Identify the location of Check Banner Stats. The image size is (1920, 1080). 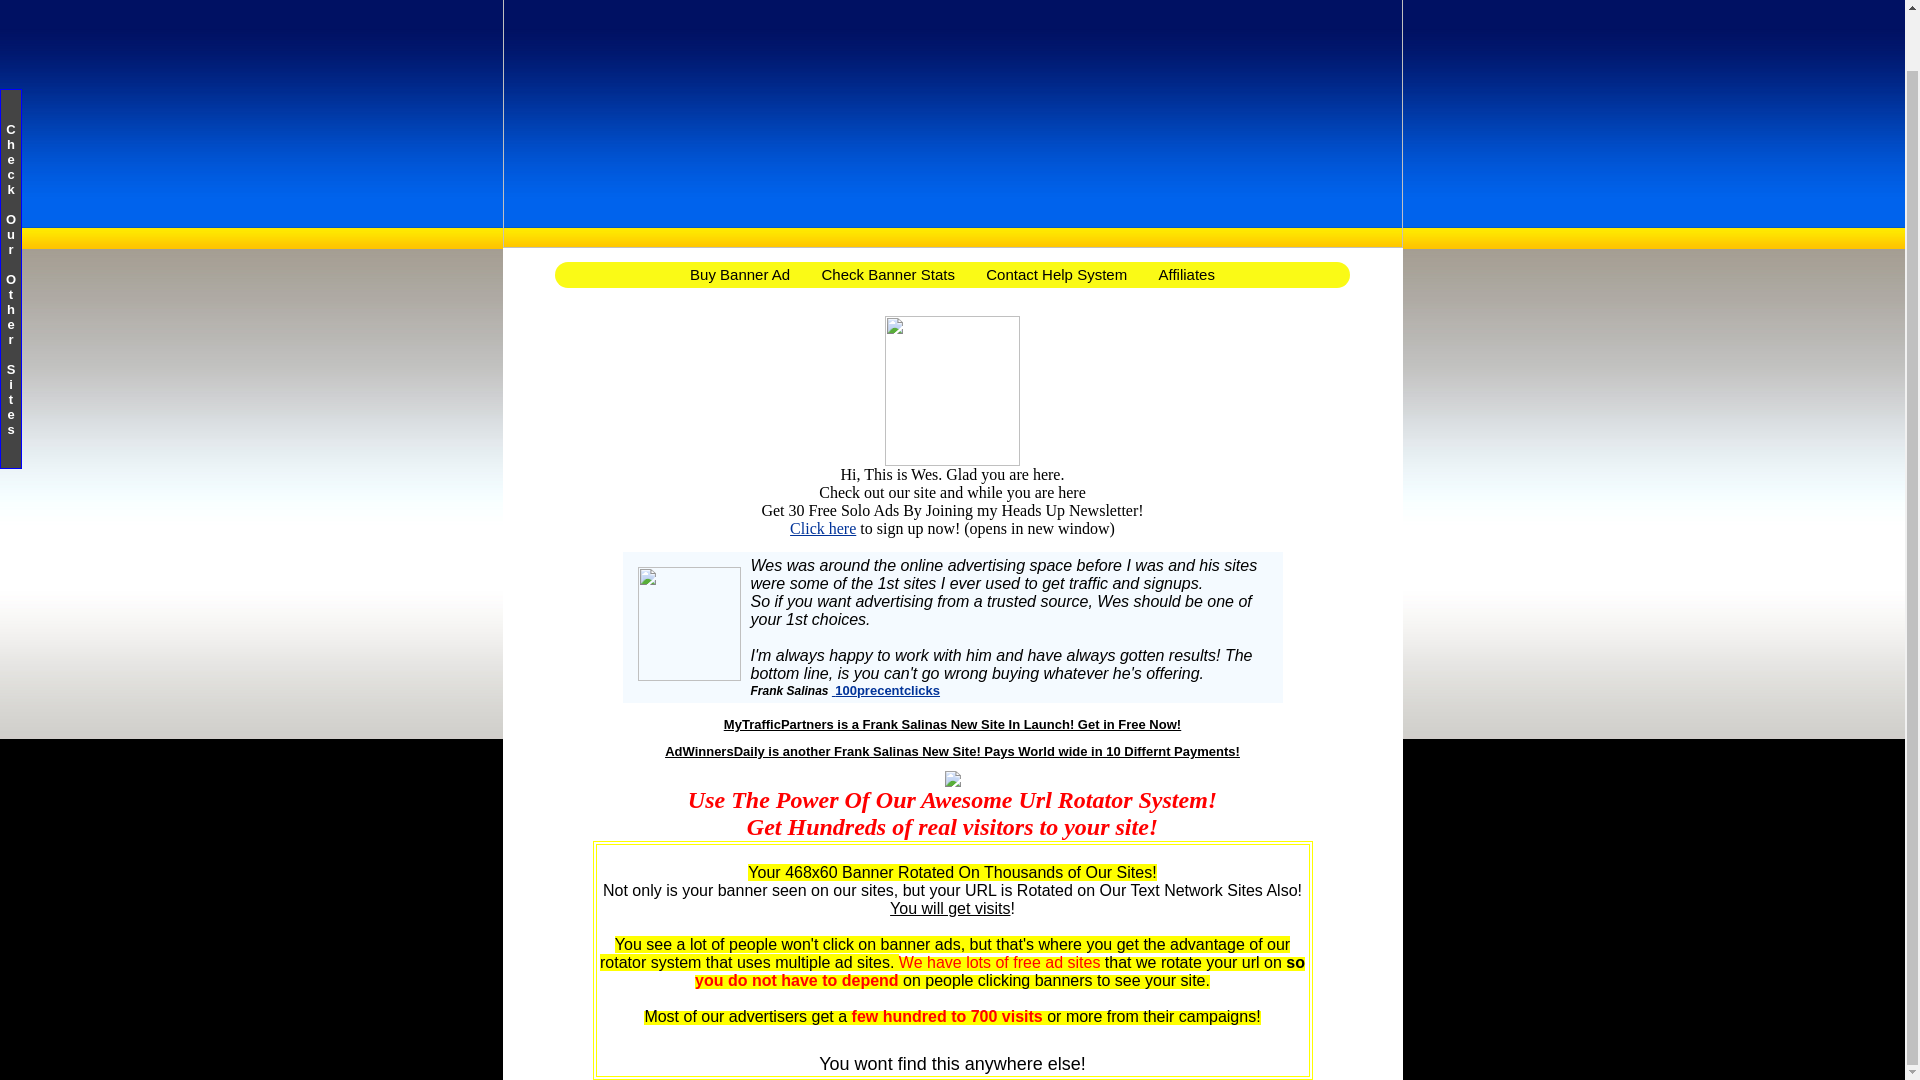
(888, 275).